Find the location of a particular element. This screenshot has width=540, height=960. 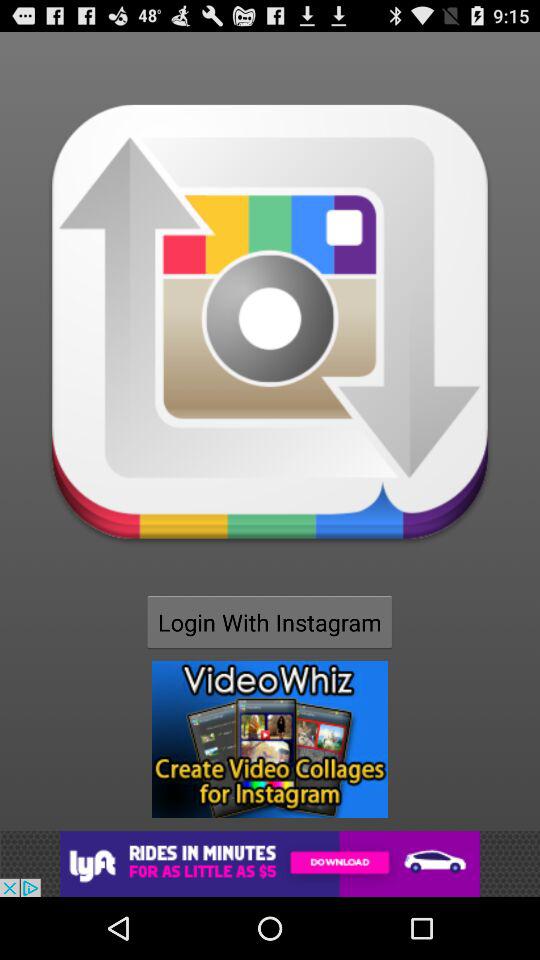

open advertisement is located at coordinates (270, 739).